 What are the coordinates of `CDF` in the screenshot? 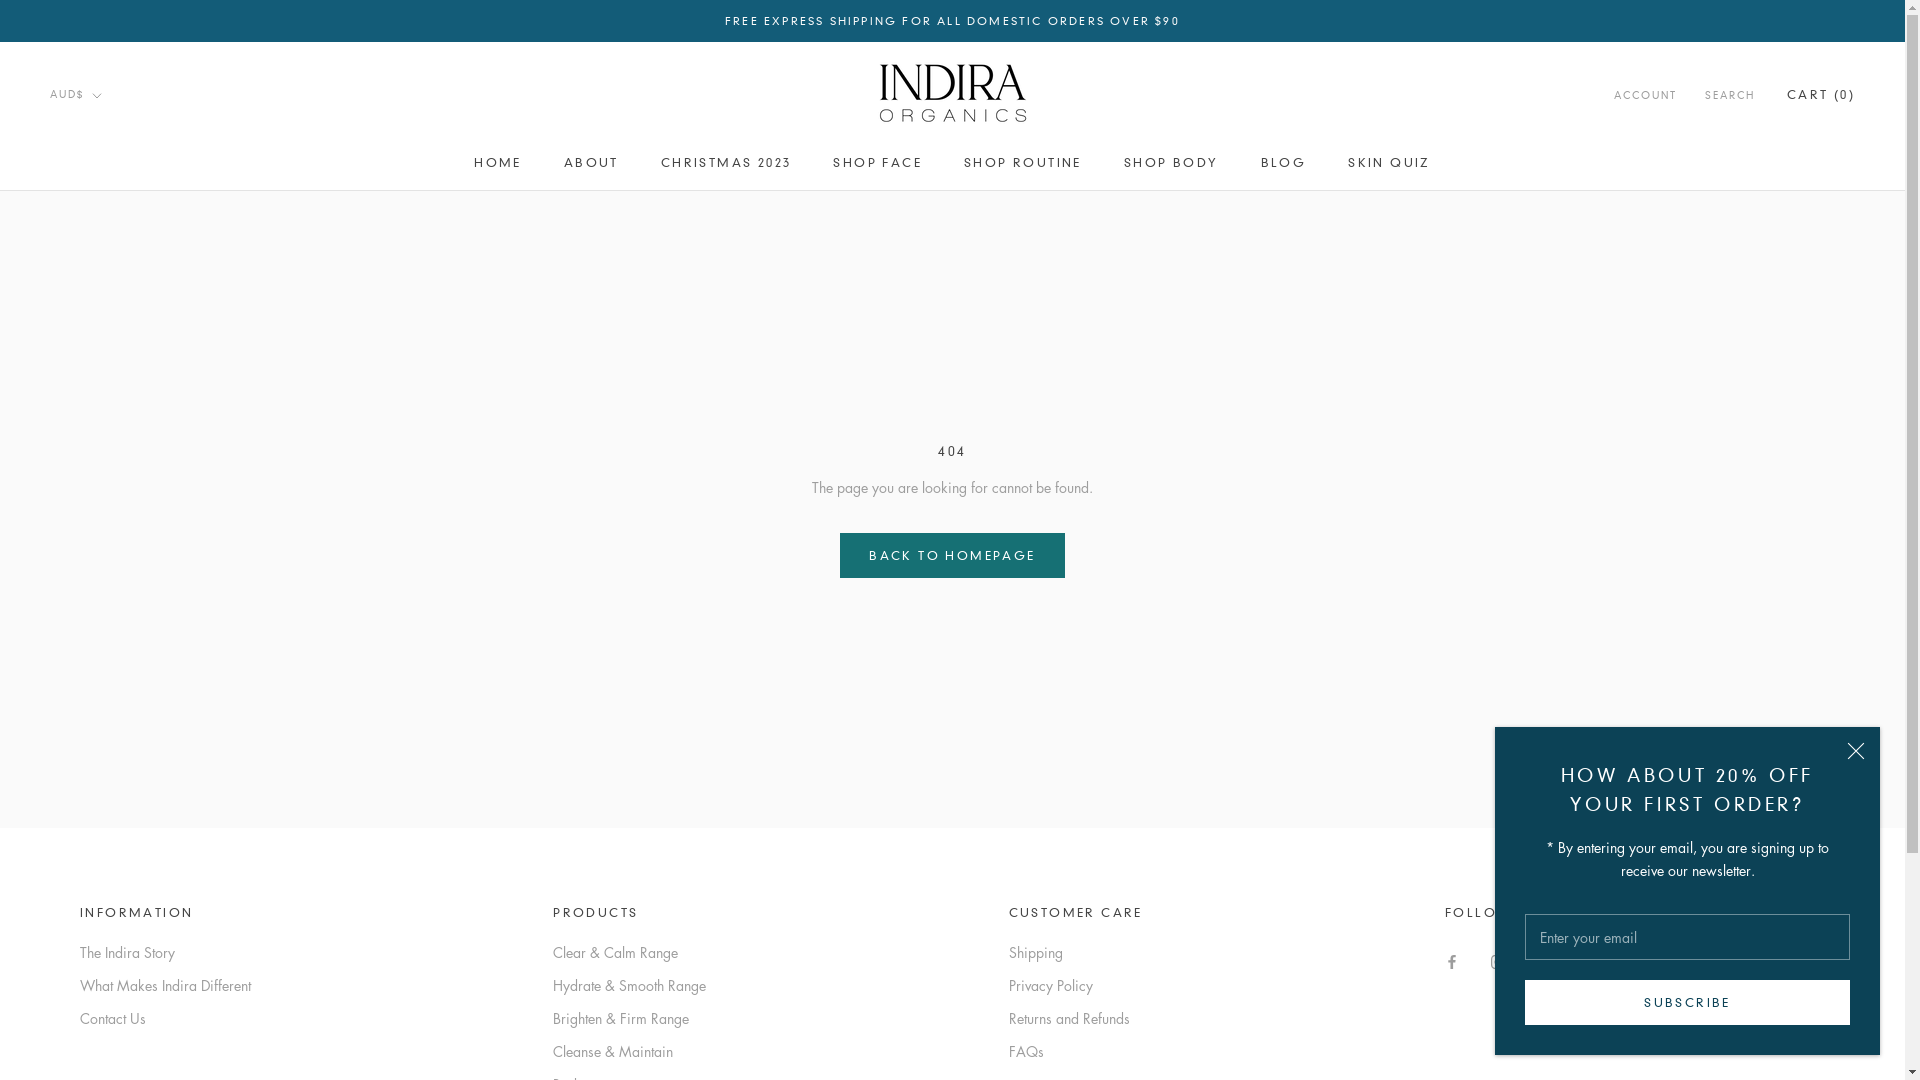 It's located at (114, 640).